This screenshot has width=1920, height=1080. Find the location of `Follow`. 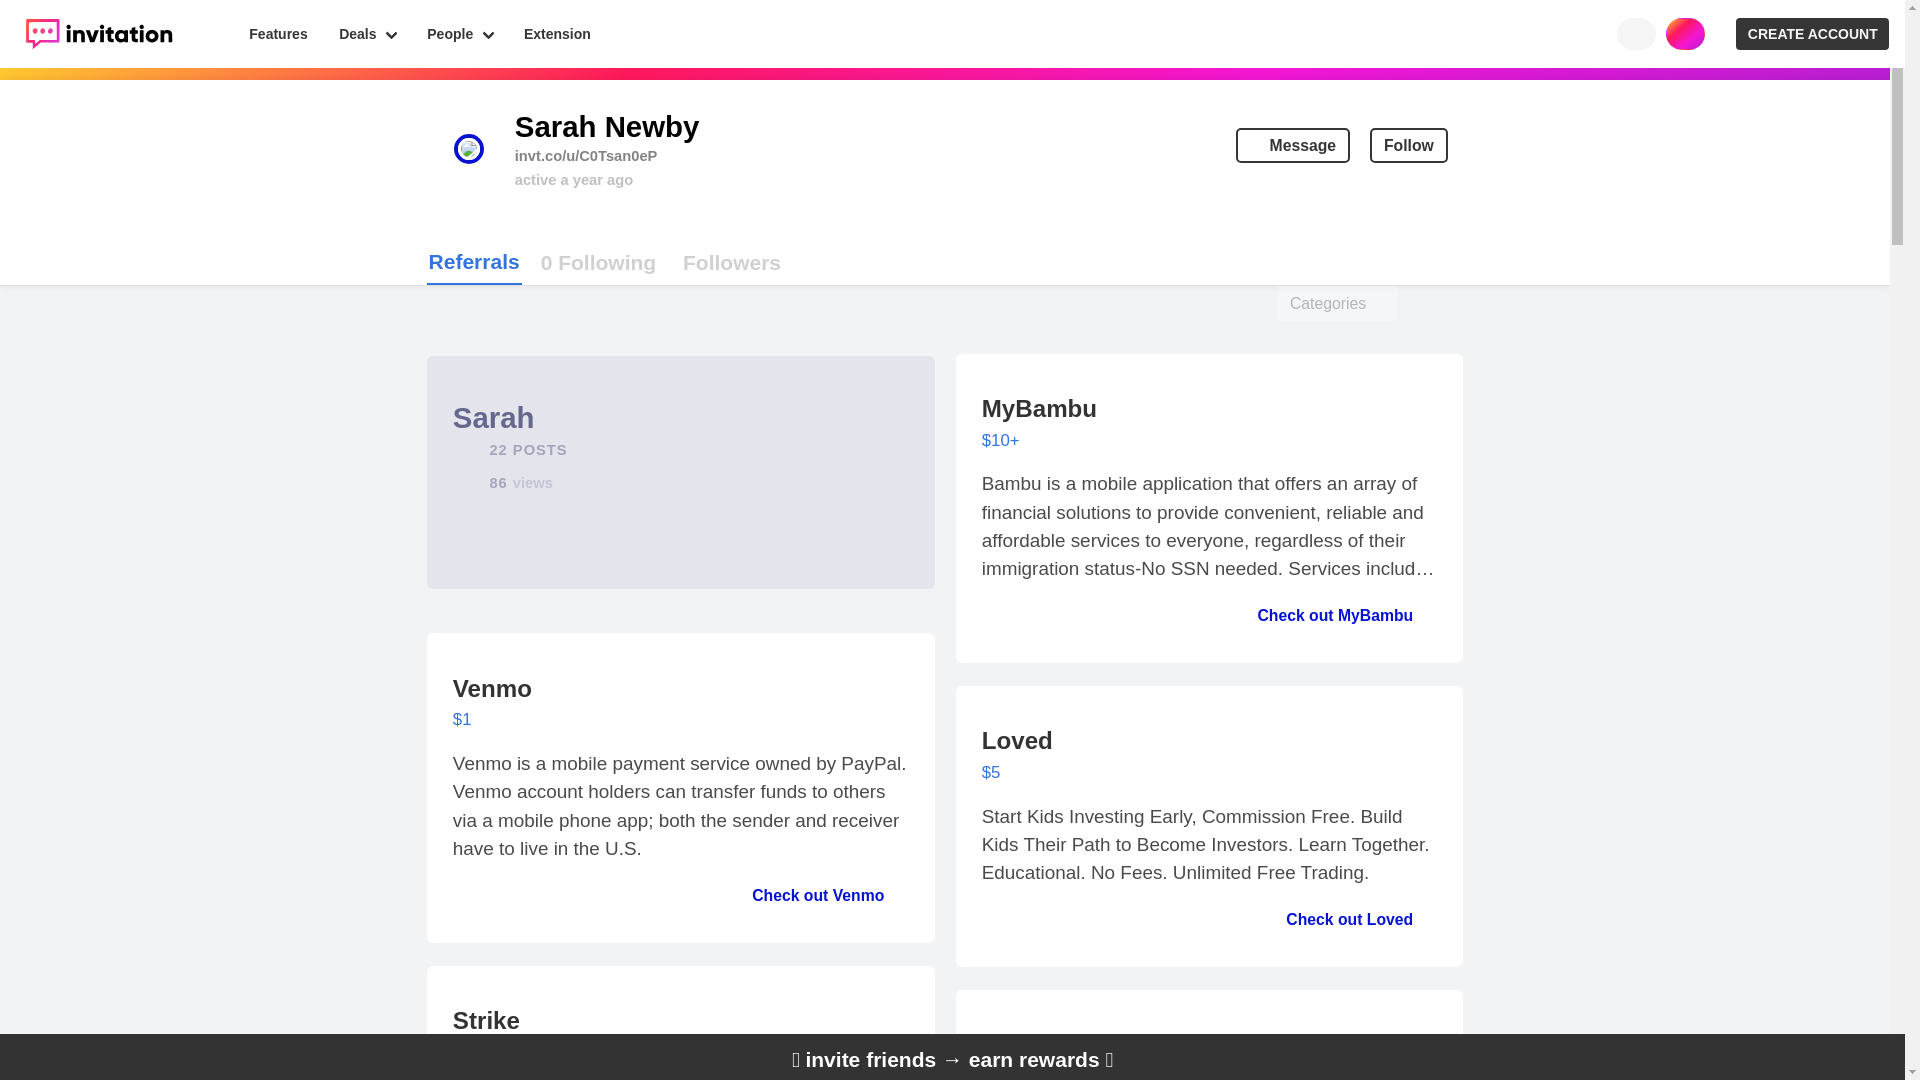

Follow is located at coordinates (1408, 146).